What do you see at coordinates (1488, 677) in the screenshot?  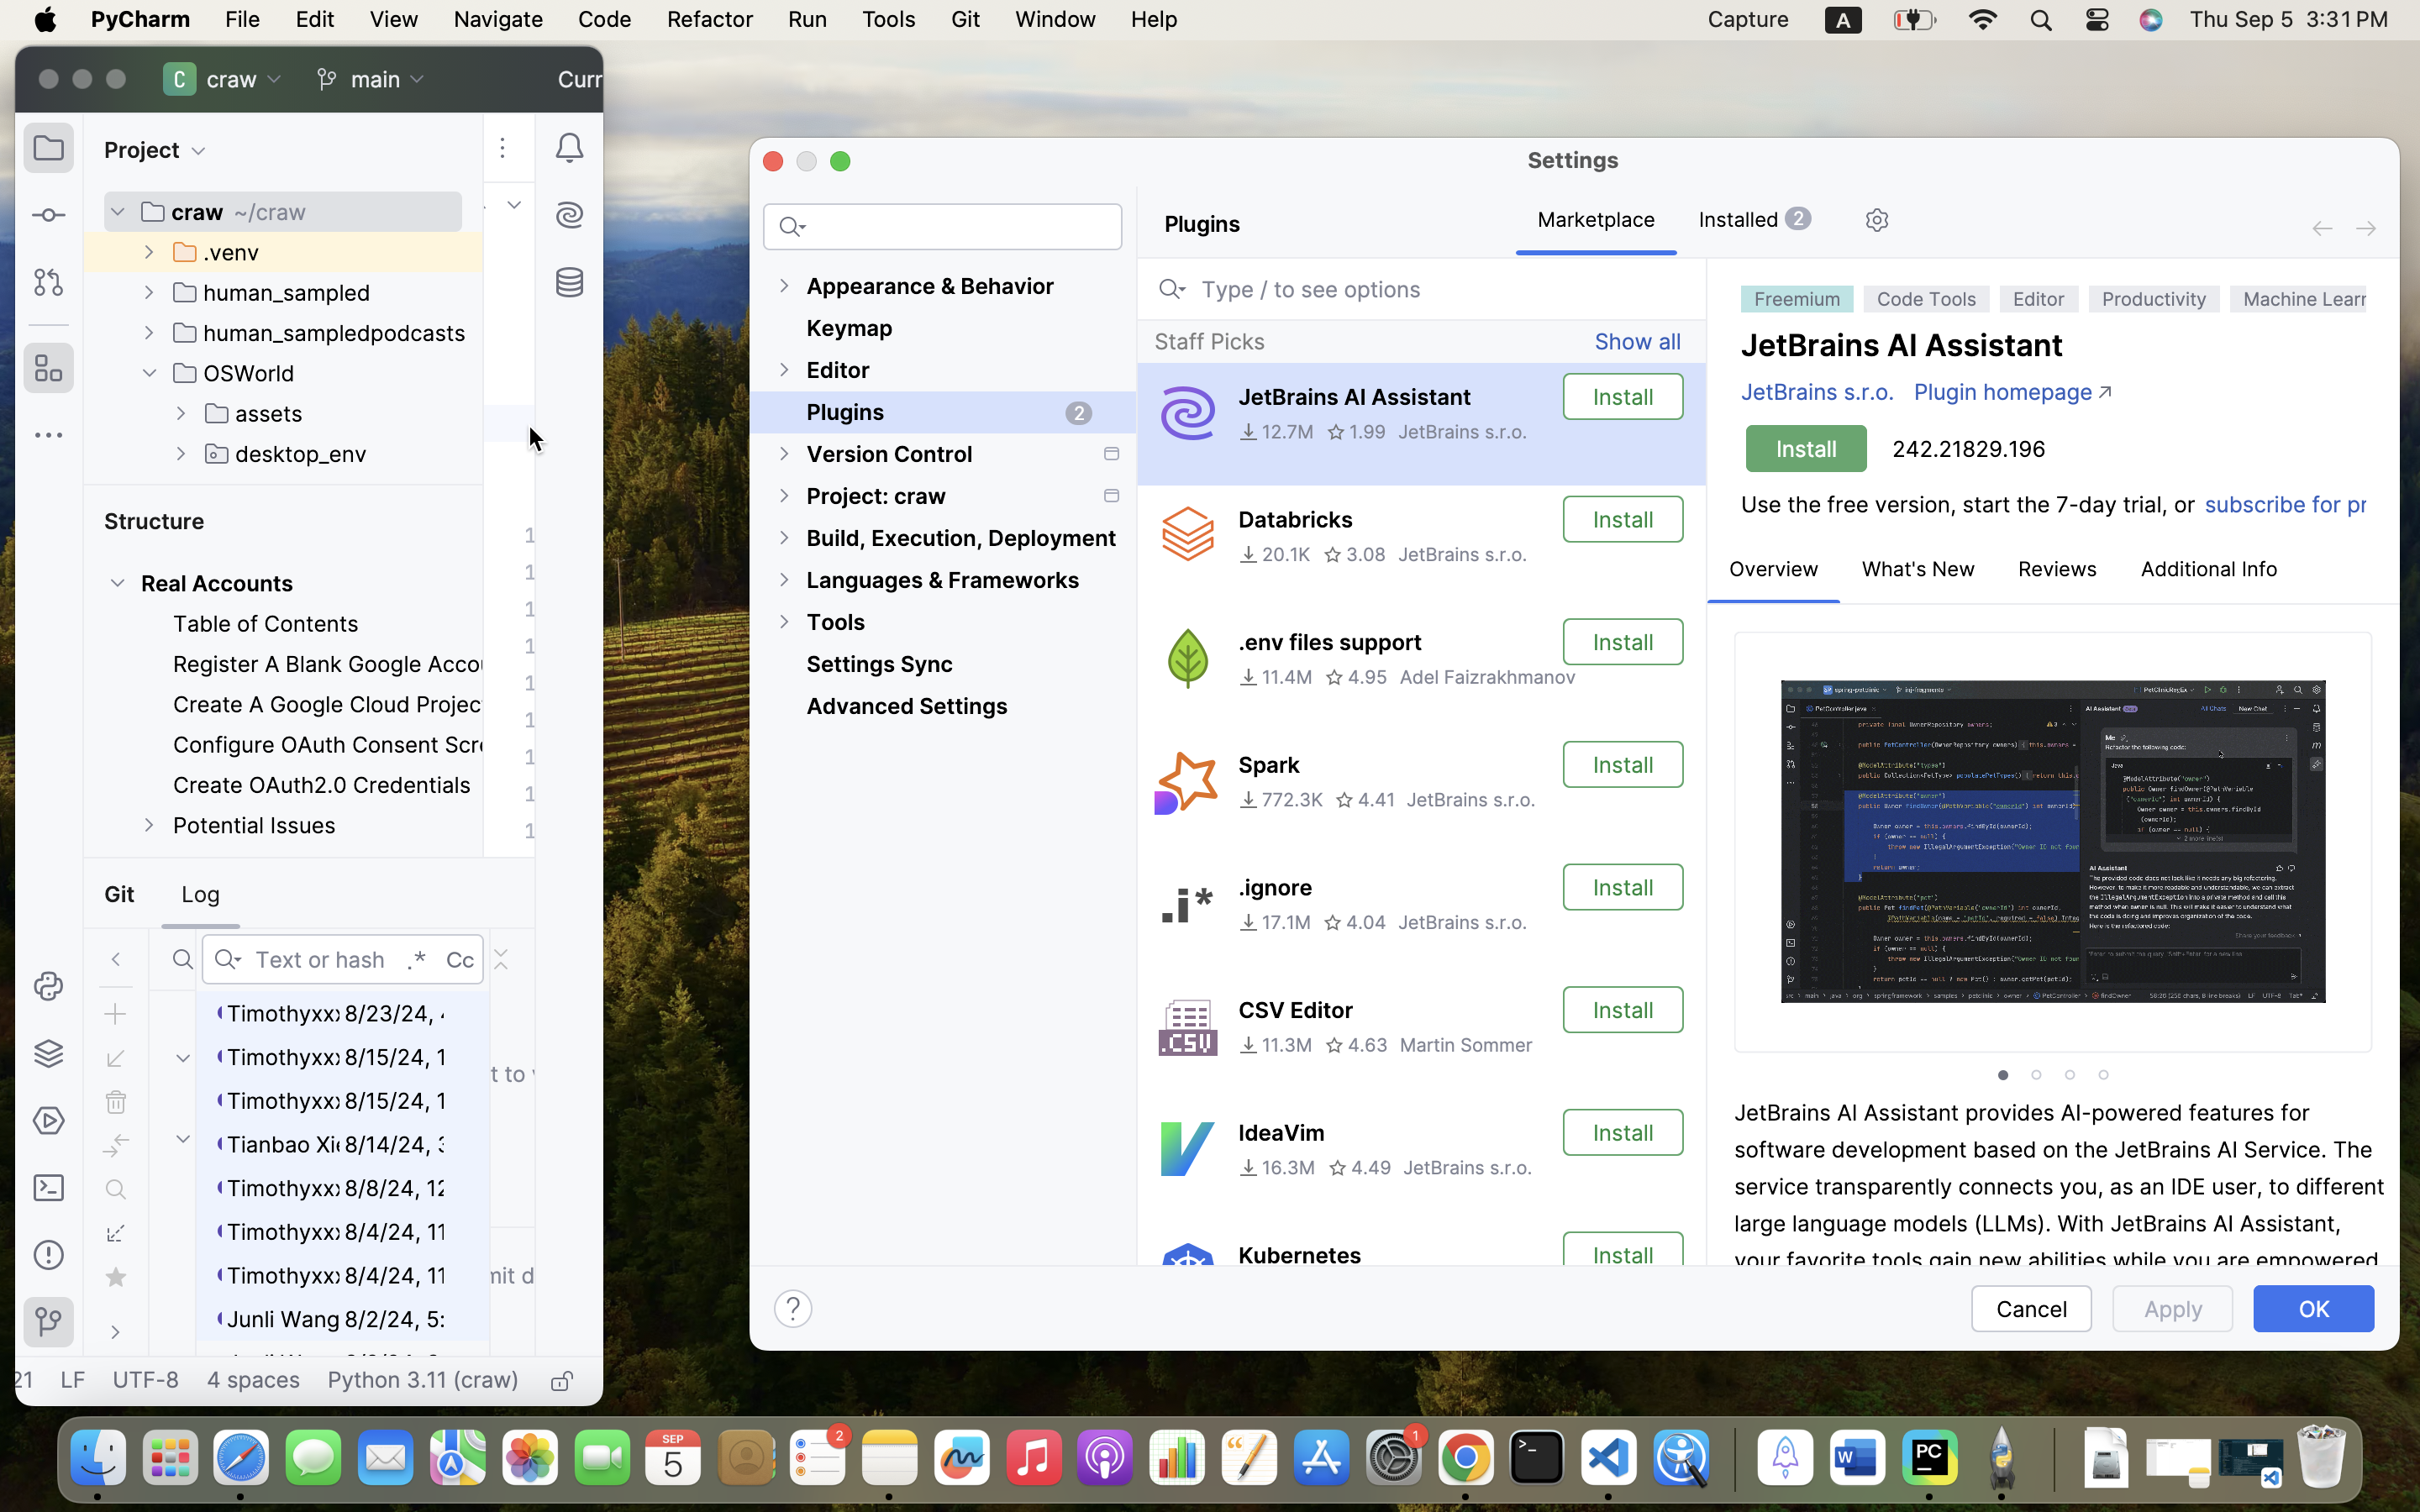 I see `Adel Faizrakhmanov` at bounding box center [1488, 677].